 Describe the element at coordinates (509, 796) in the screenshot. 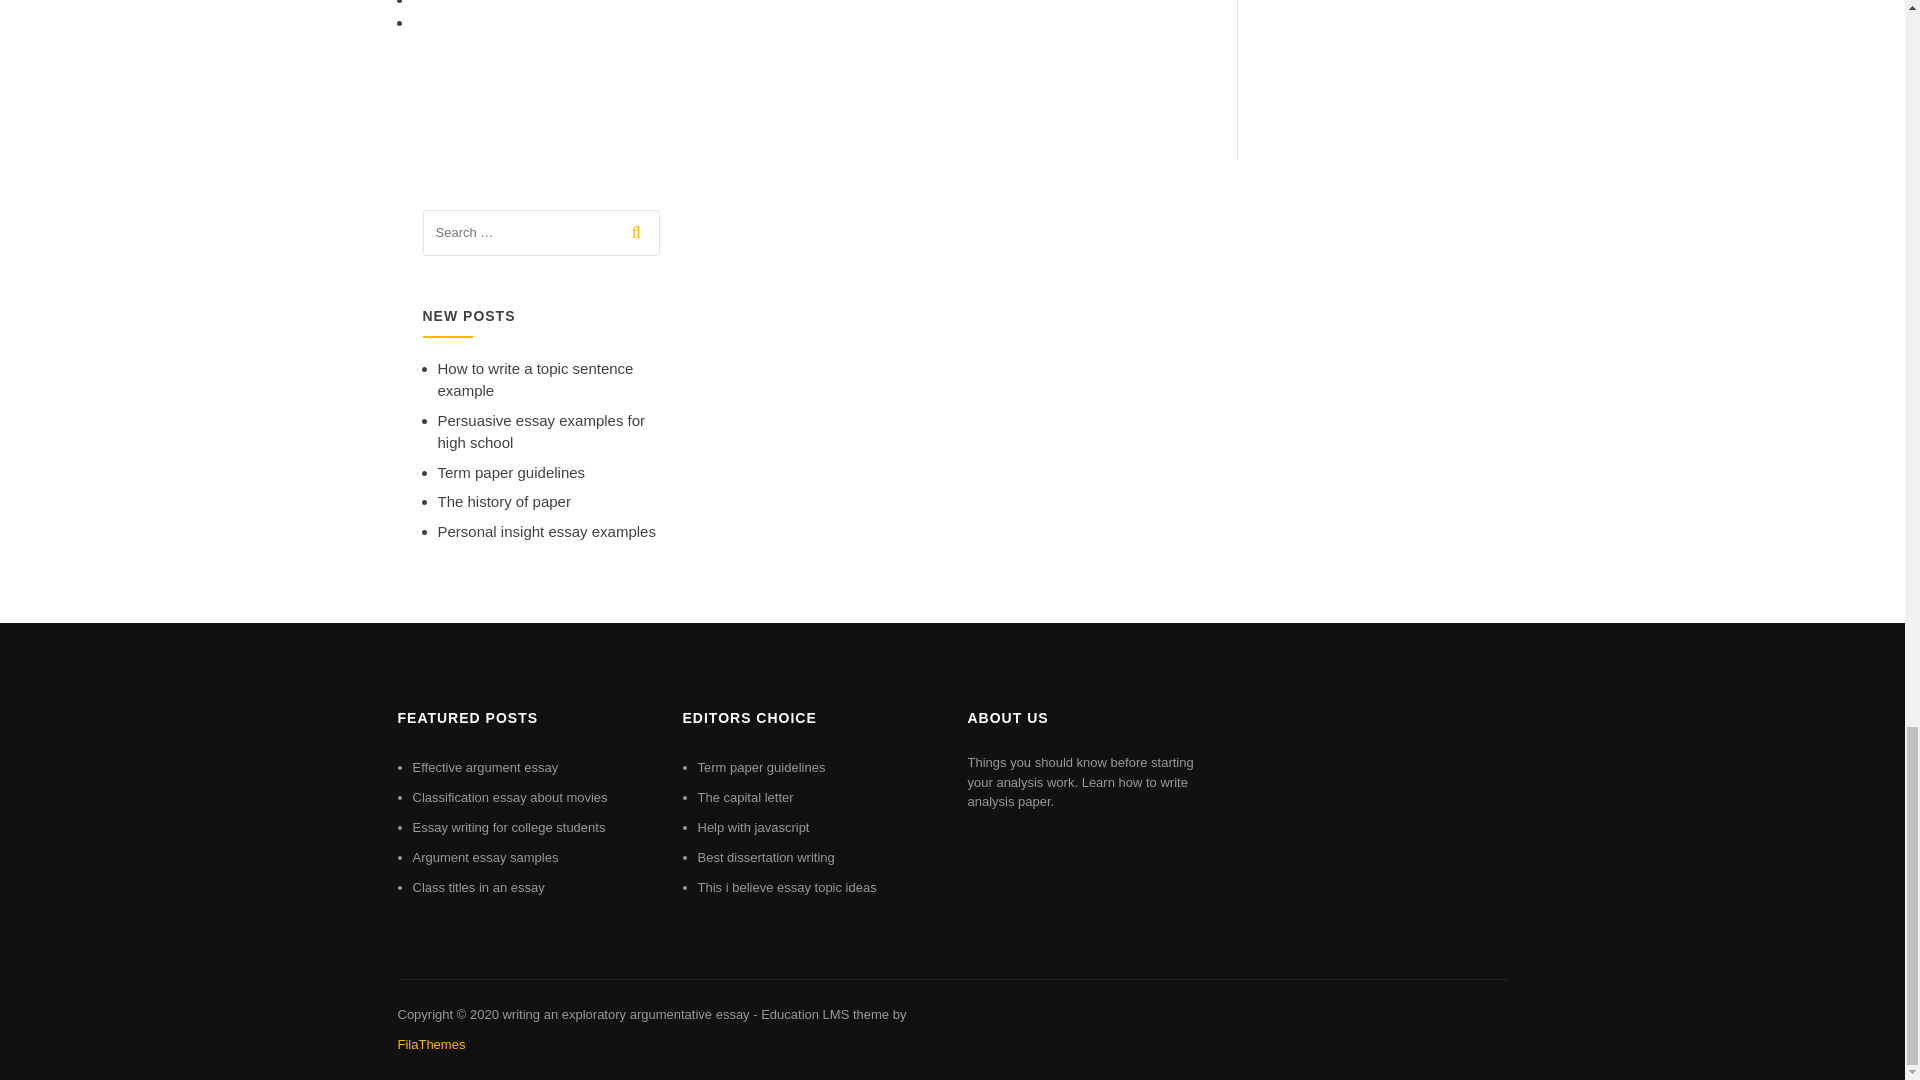

I see `Classification essay about movies` at that location.